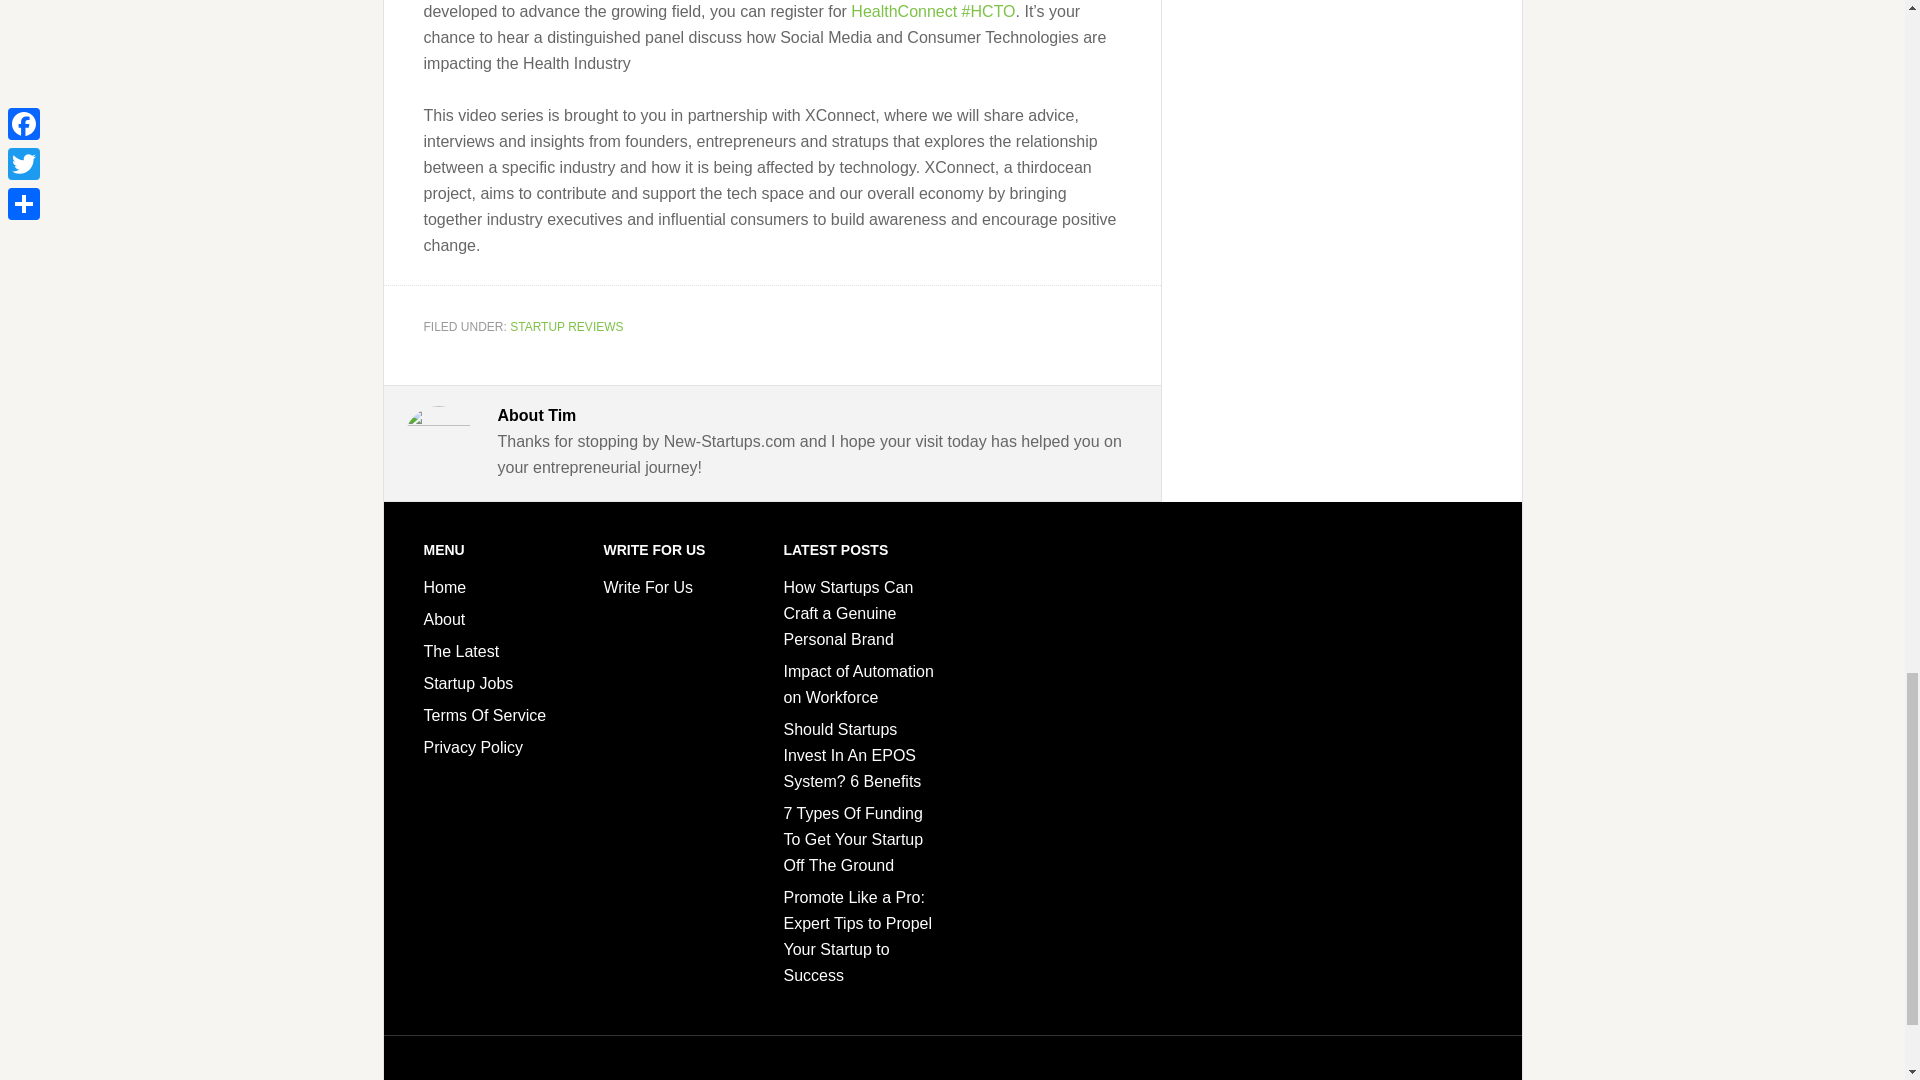 The width and height of the screenshot is (1920, 1080). Describe the element at coordinates (474, 747) in the screenshot. I see `Privacy Policy` at that location.